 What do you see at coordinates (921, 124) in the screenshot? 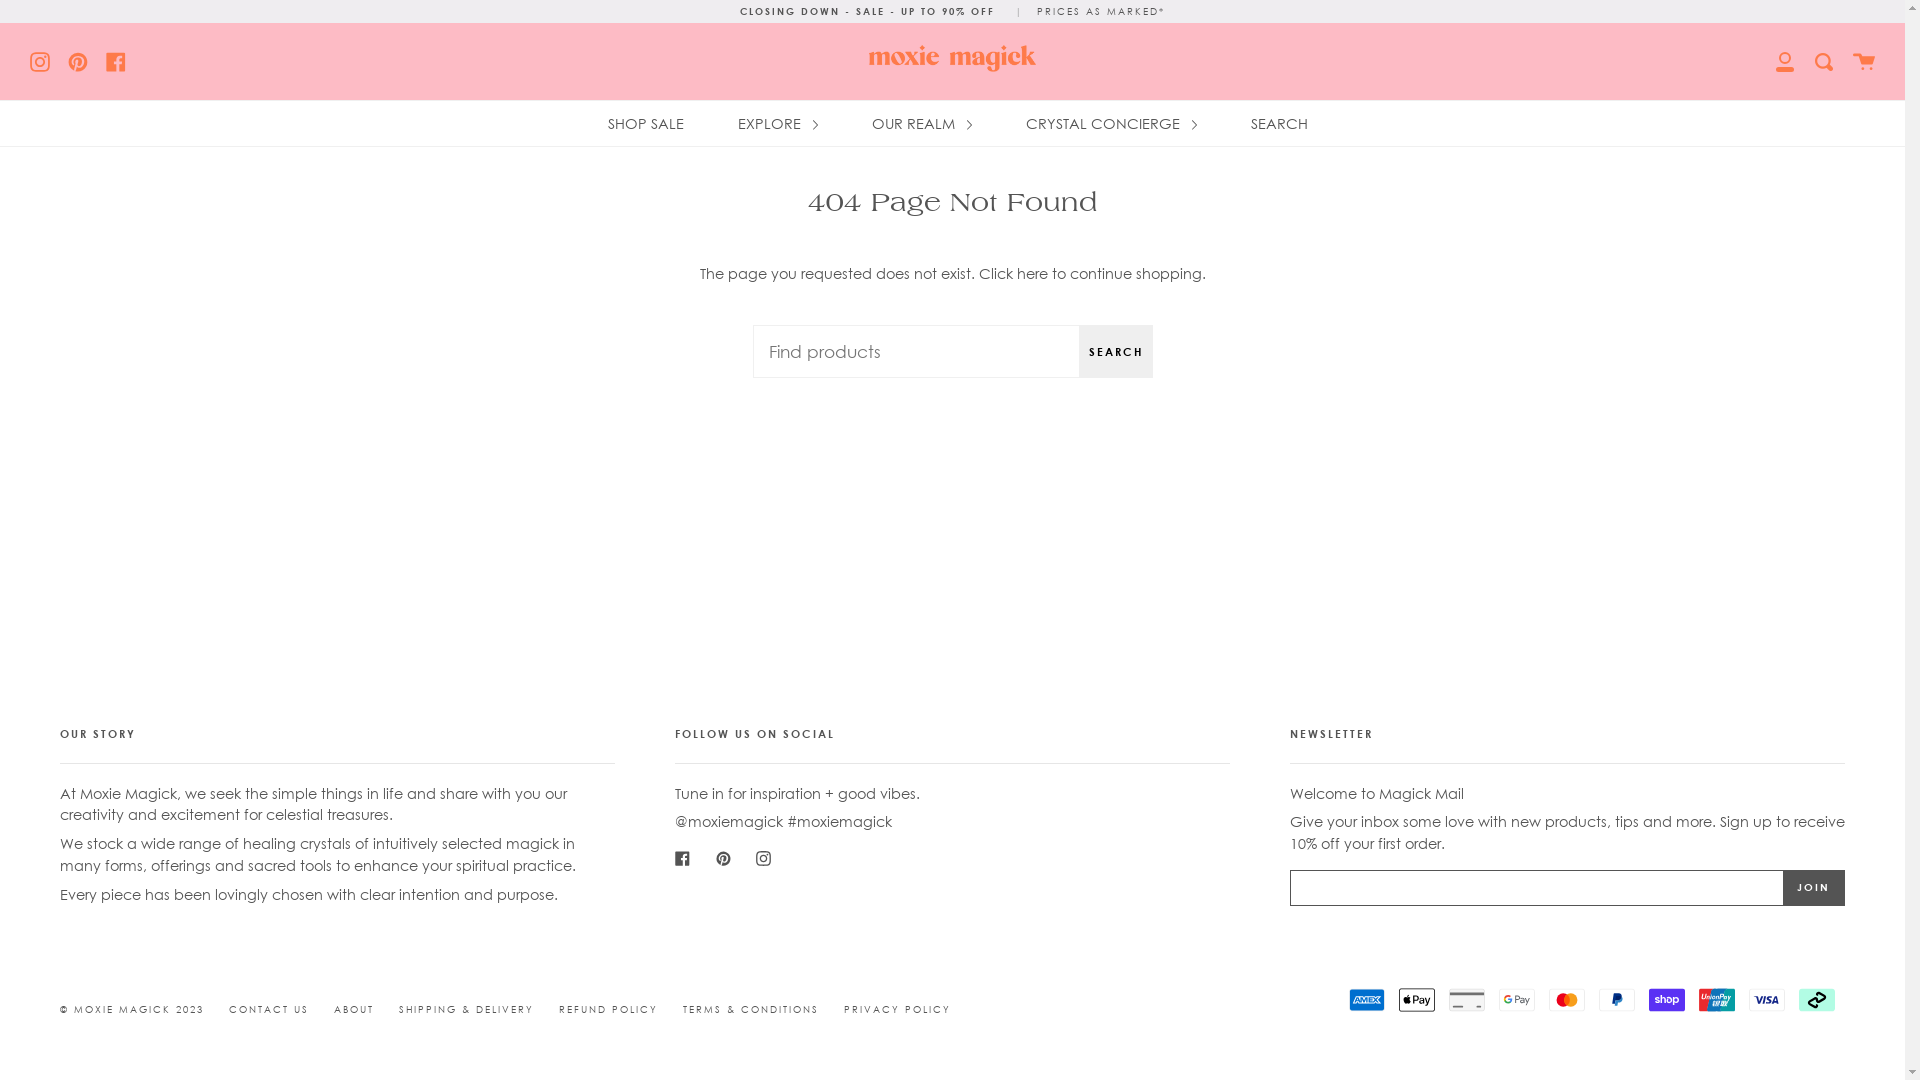
I see `OUR REALM` at bounding box center [921, 124].